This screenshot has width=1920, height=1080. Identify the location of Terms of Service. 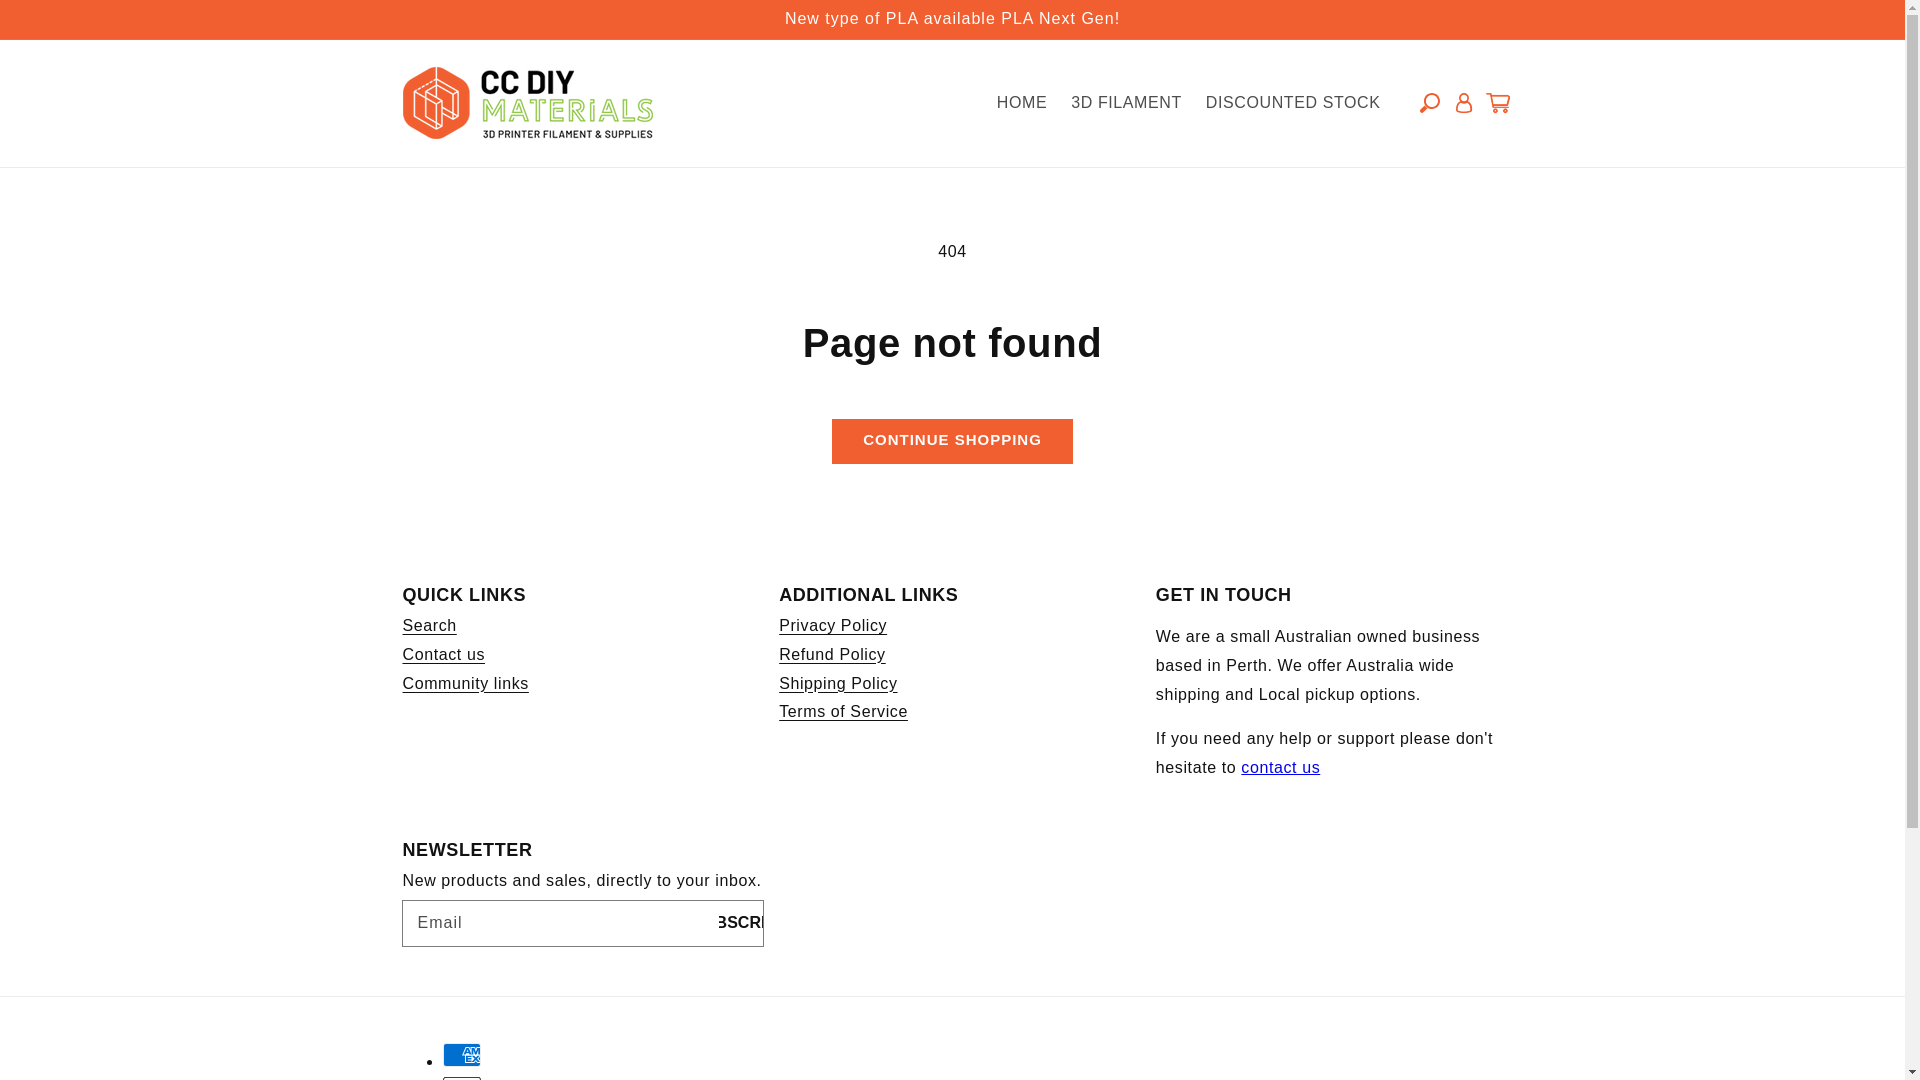
(844, 712).